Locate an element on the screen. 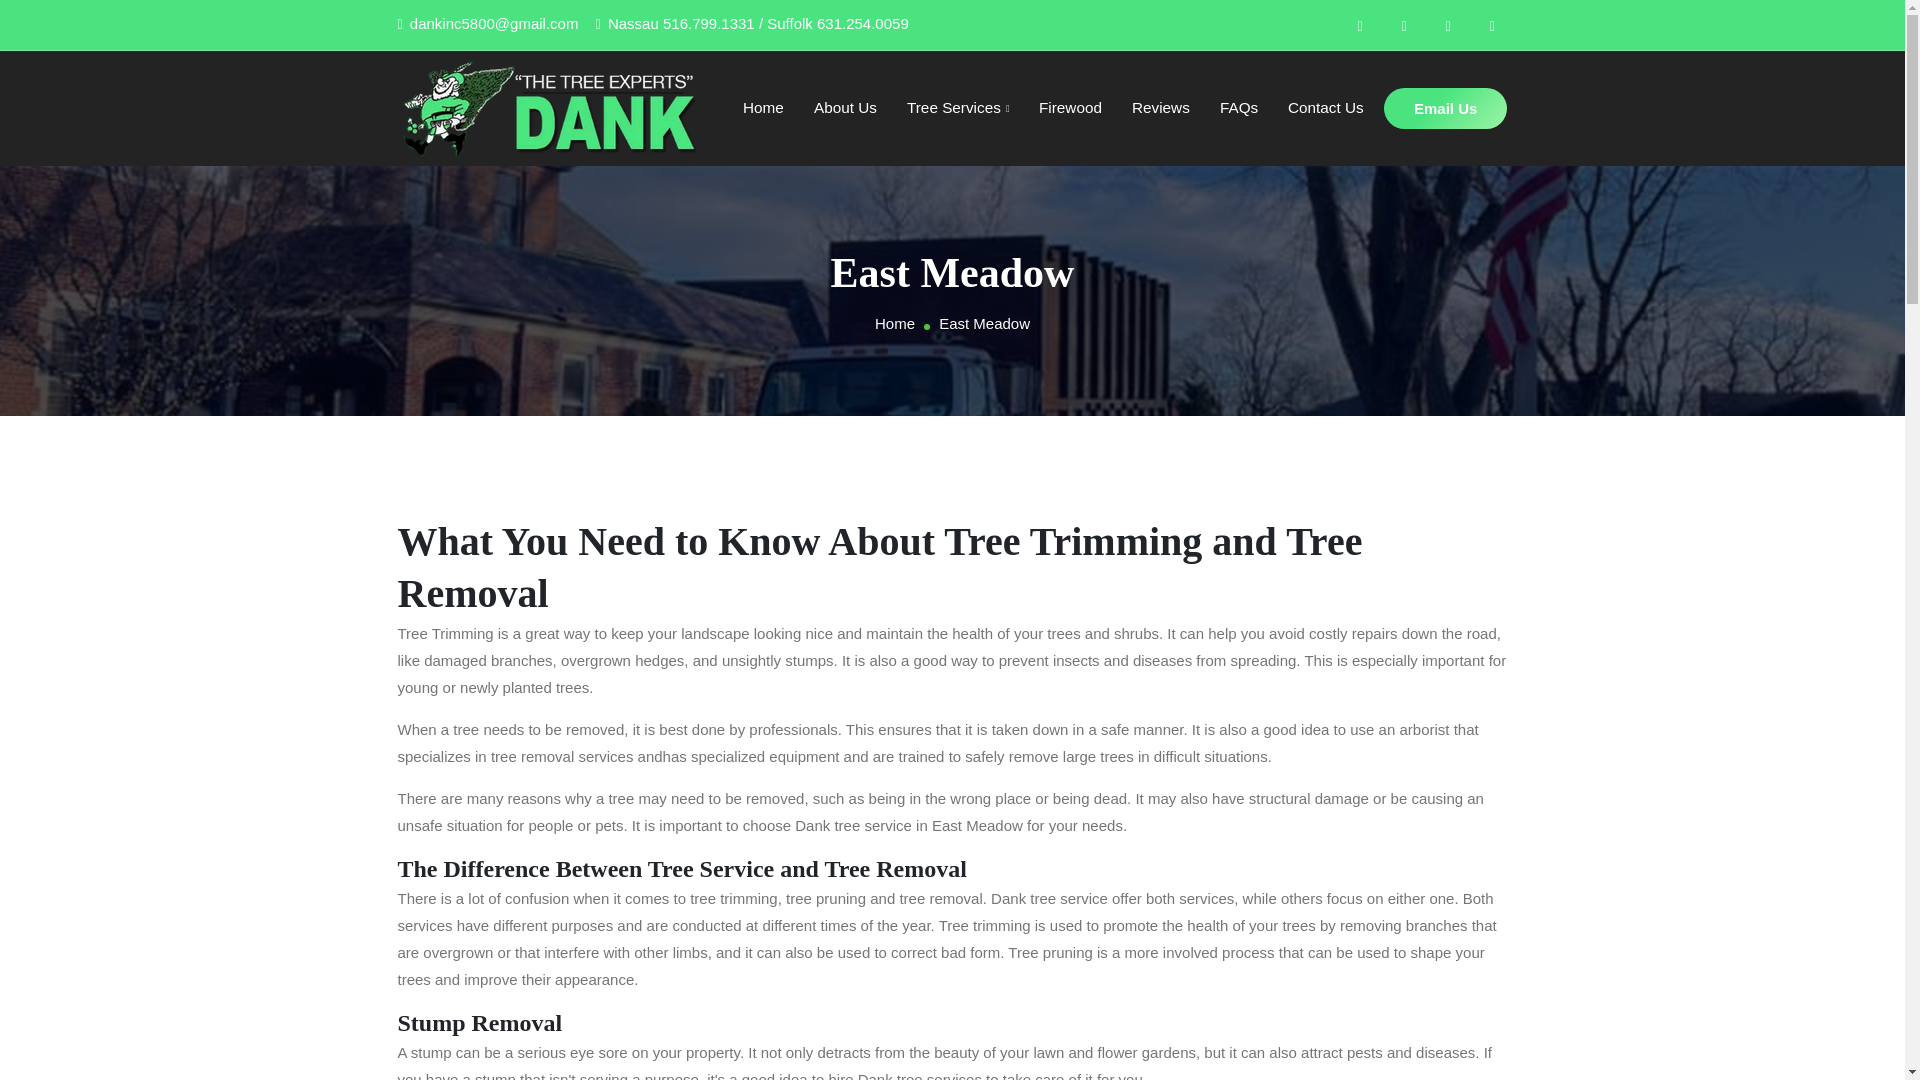 This screenshot has width=1920, height=1080. 631.254.0059 is located at coordinates (862, 24).